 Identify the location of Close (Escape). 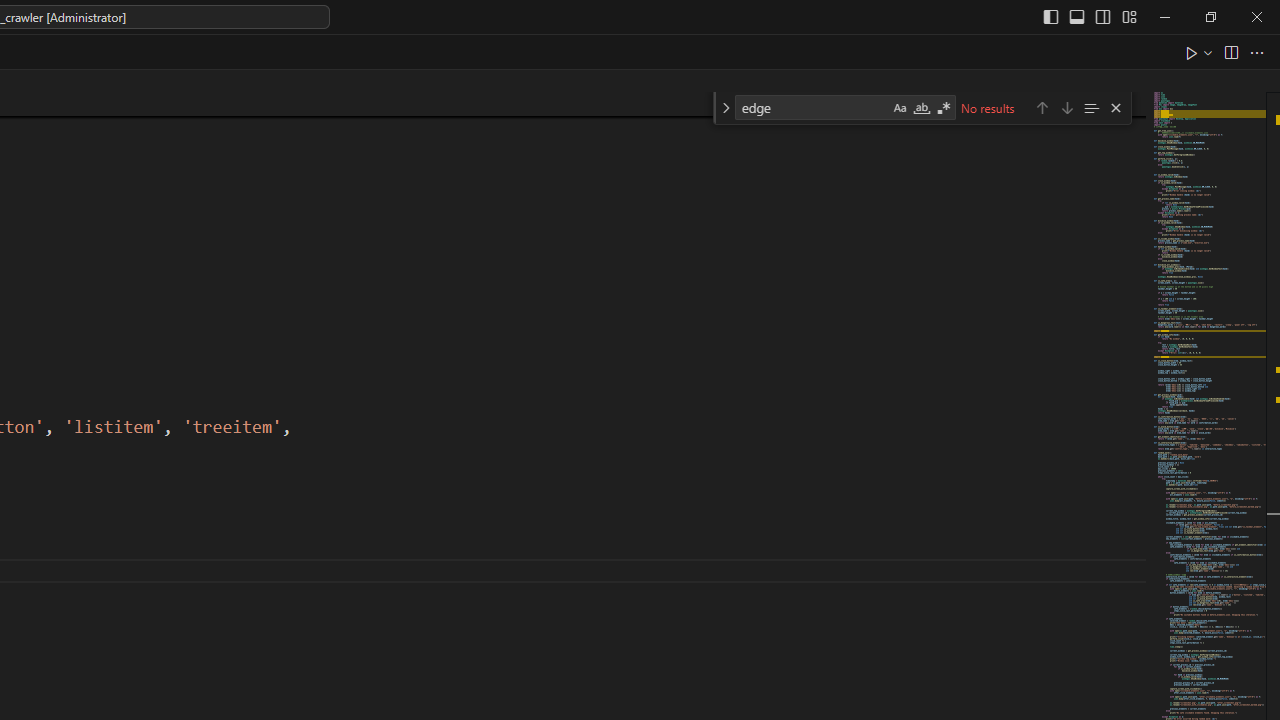
(1115, 108).